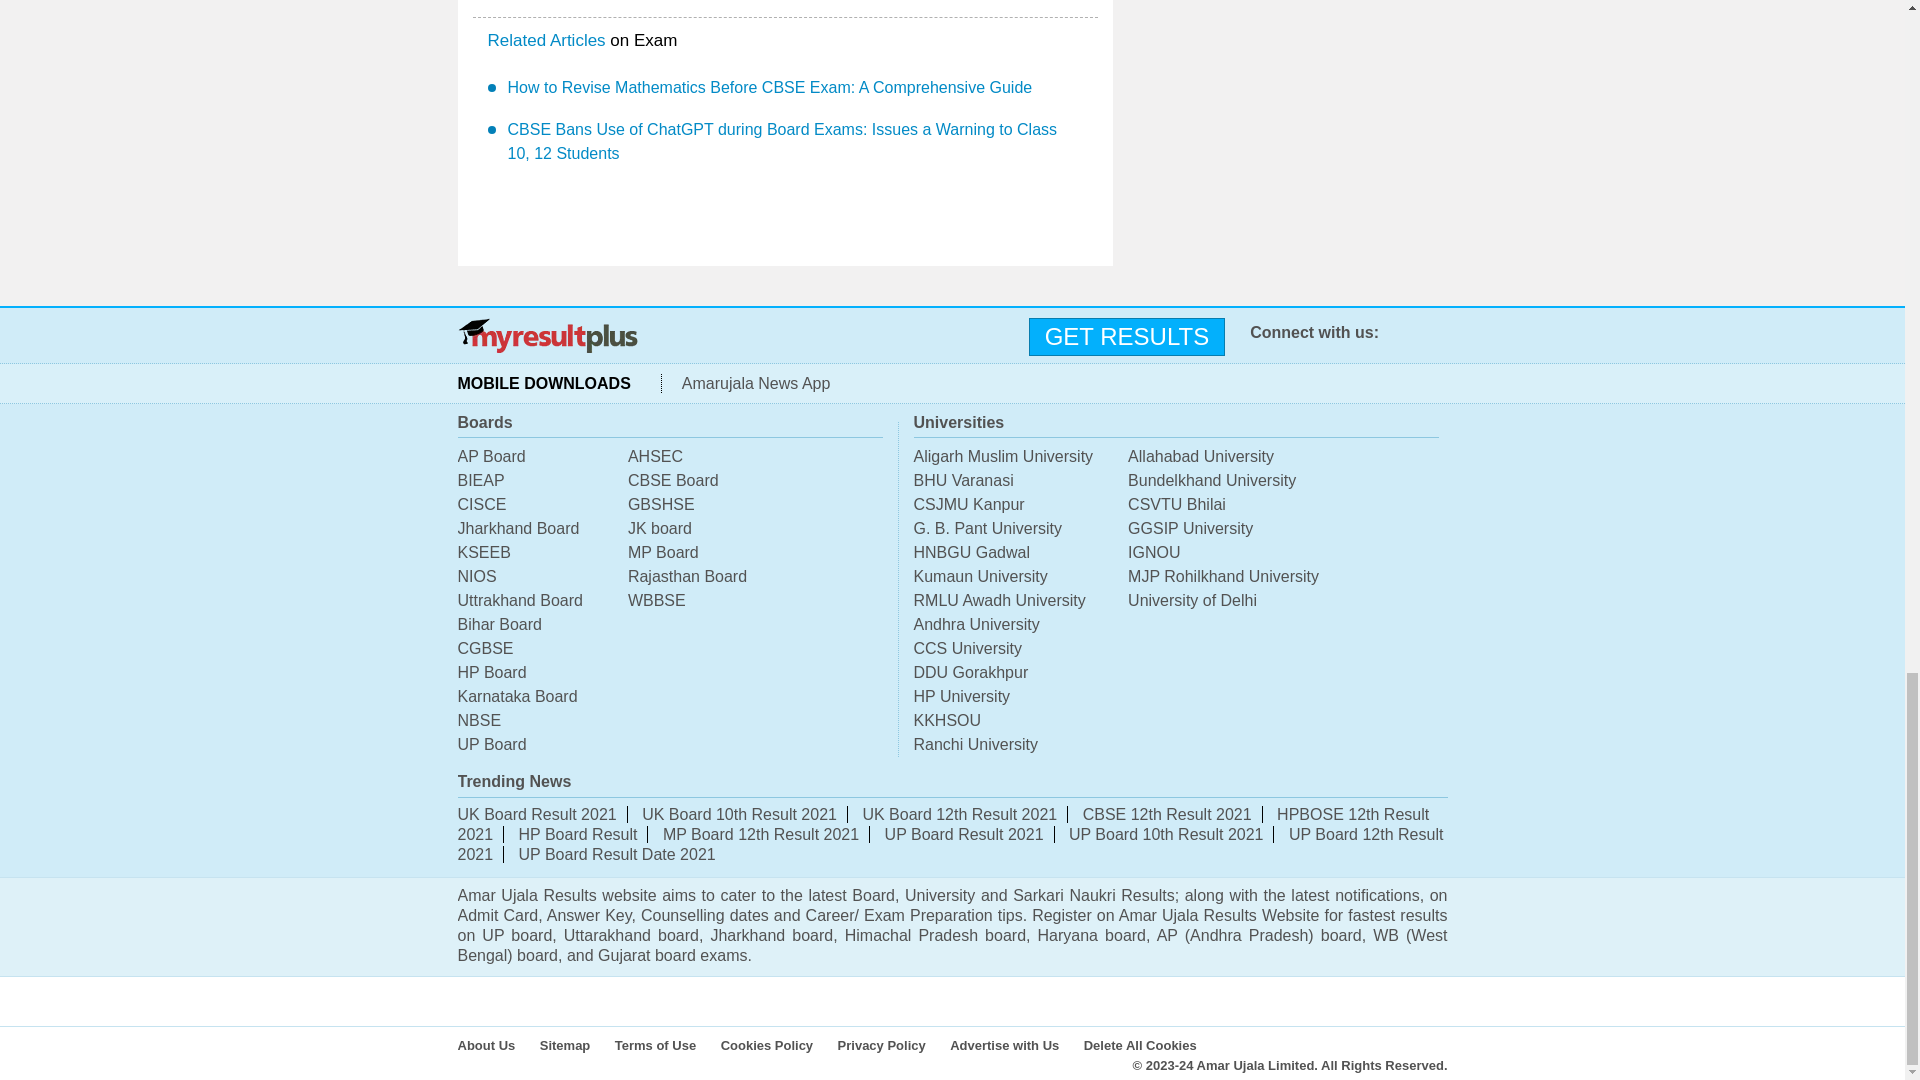 The image size is (1920, 1080). I want to click on HP Board Result, so click(578, 834).